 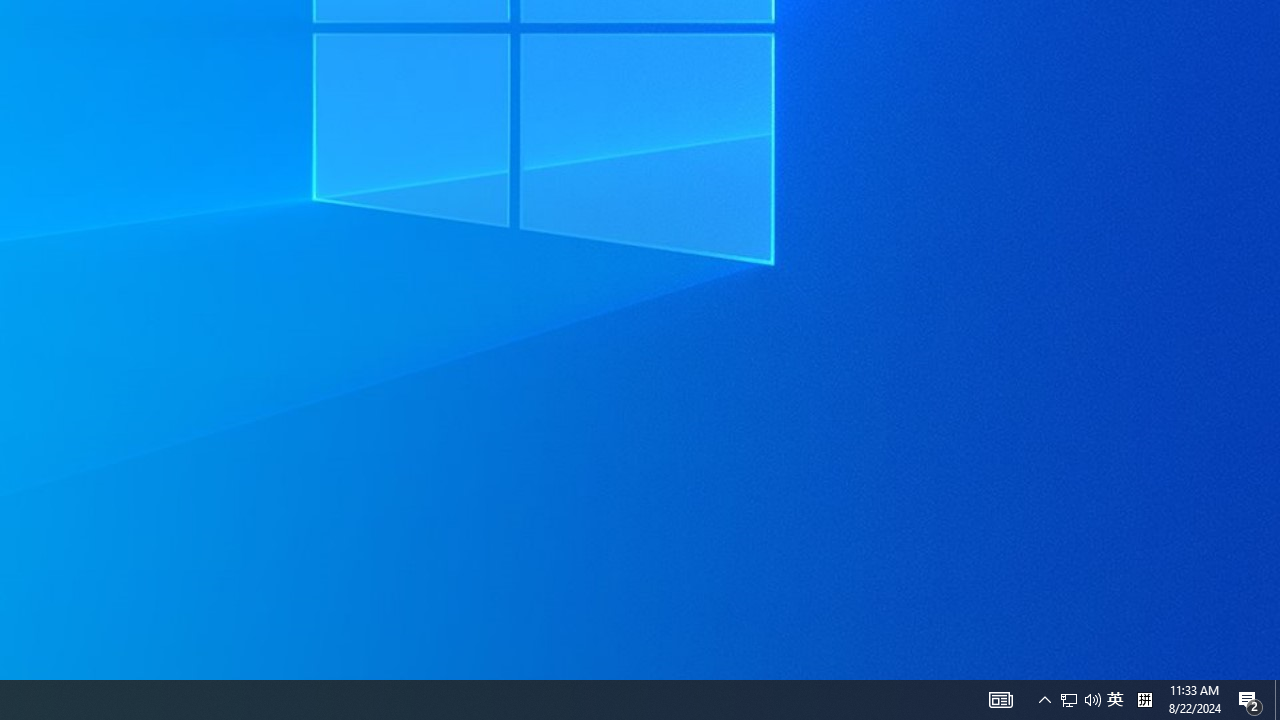 What do you see at coordinates (1044, 700) in the screenshot?
I see `Notification Chevron` at bounding box center [1044, 700].